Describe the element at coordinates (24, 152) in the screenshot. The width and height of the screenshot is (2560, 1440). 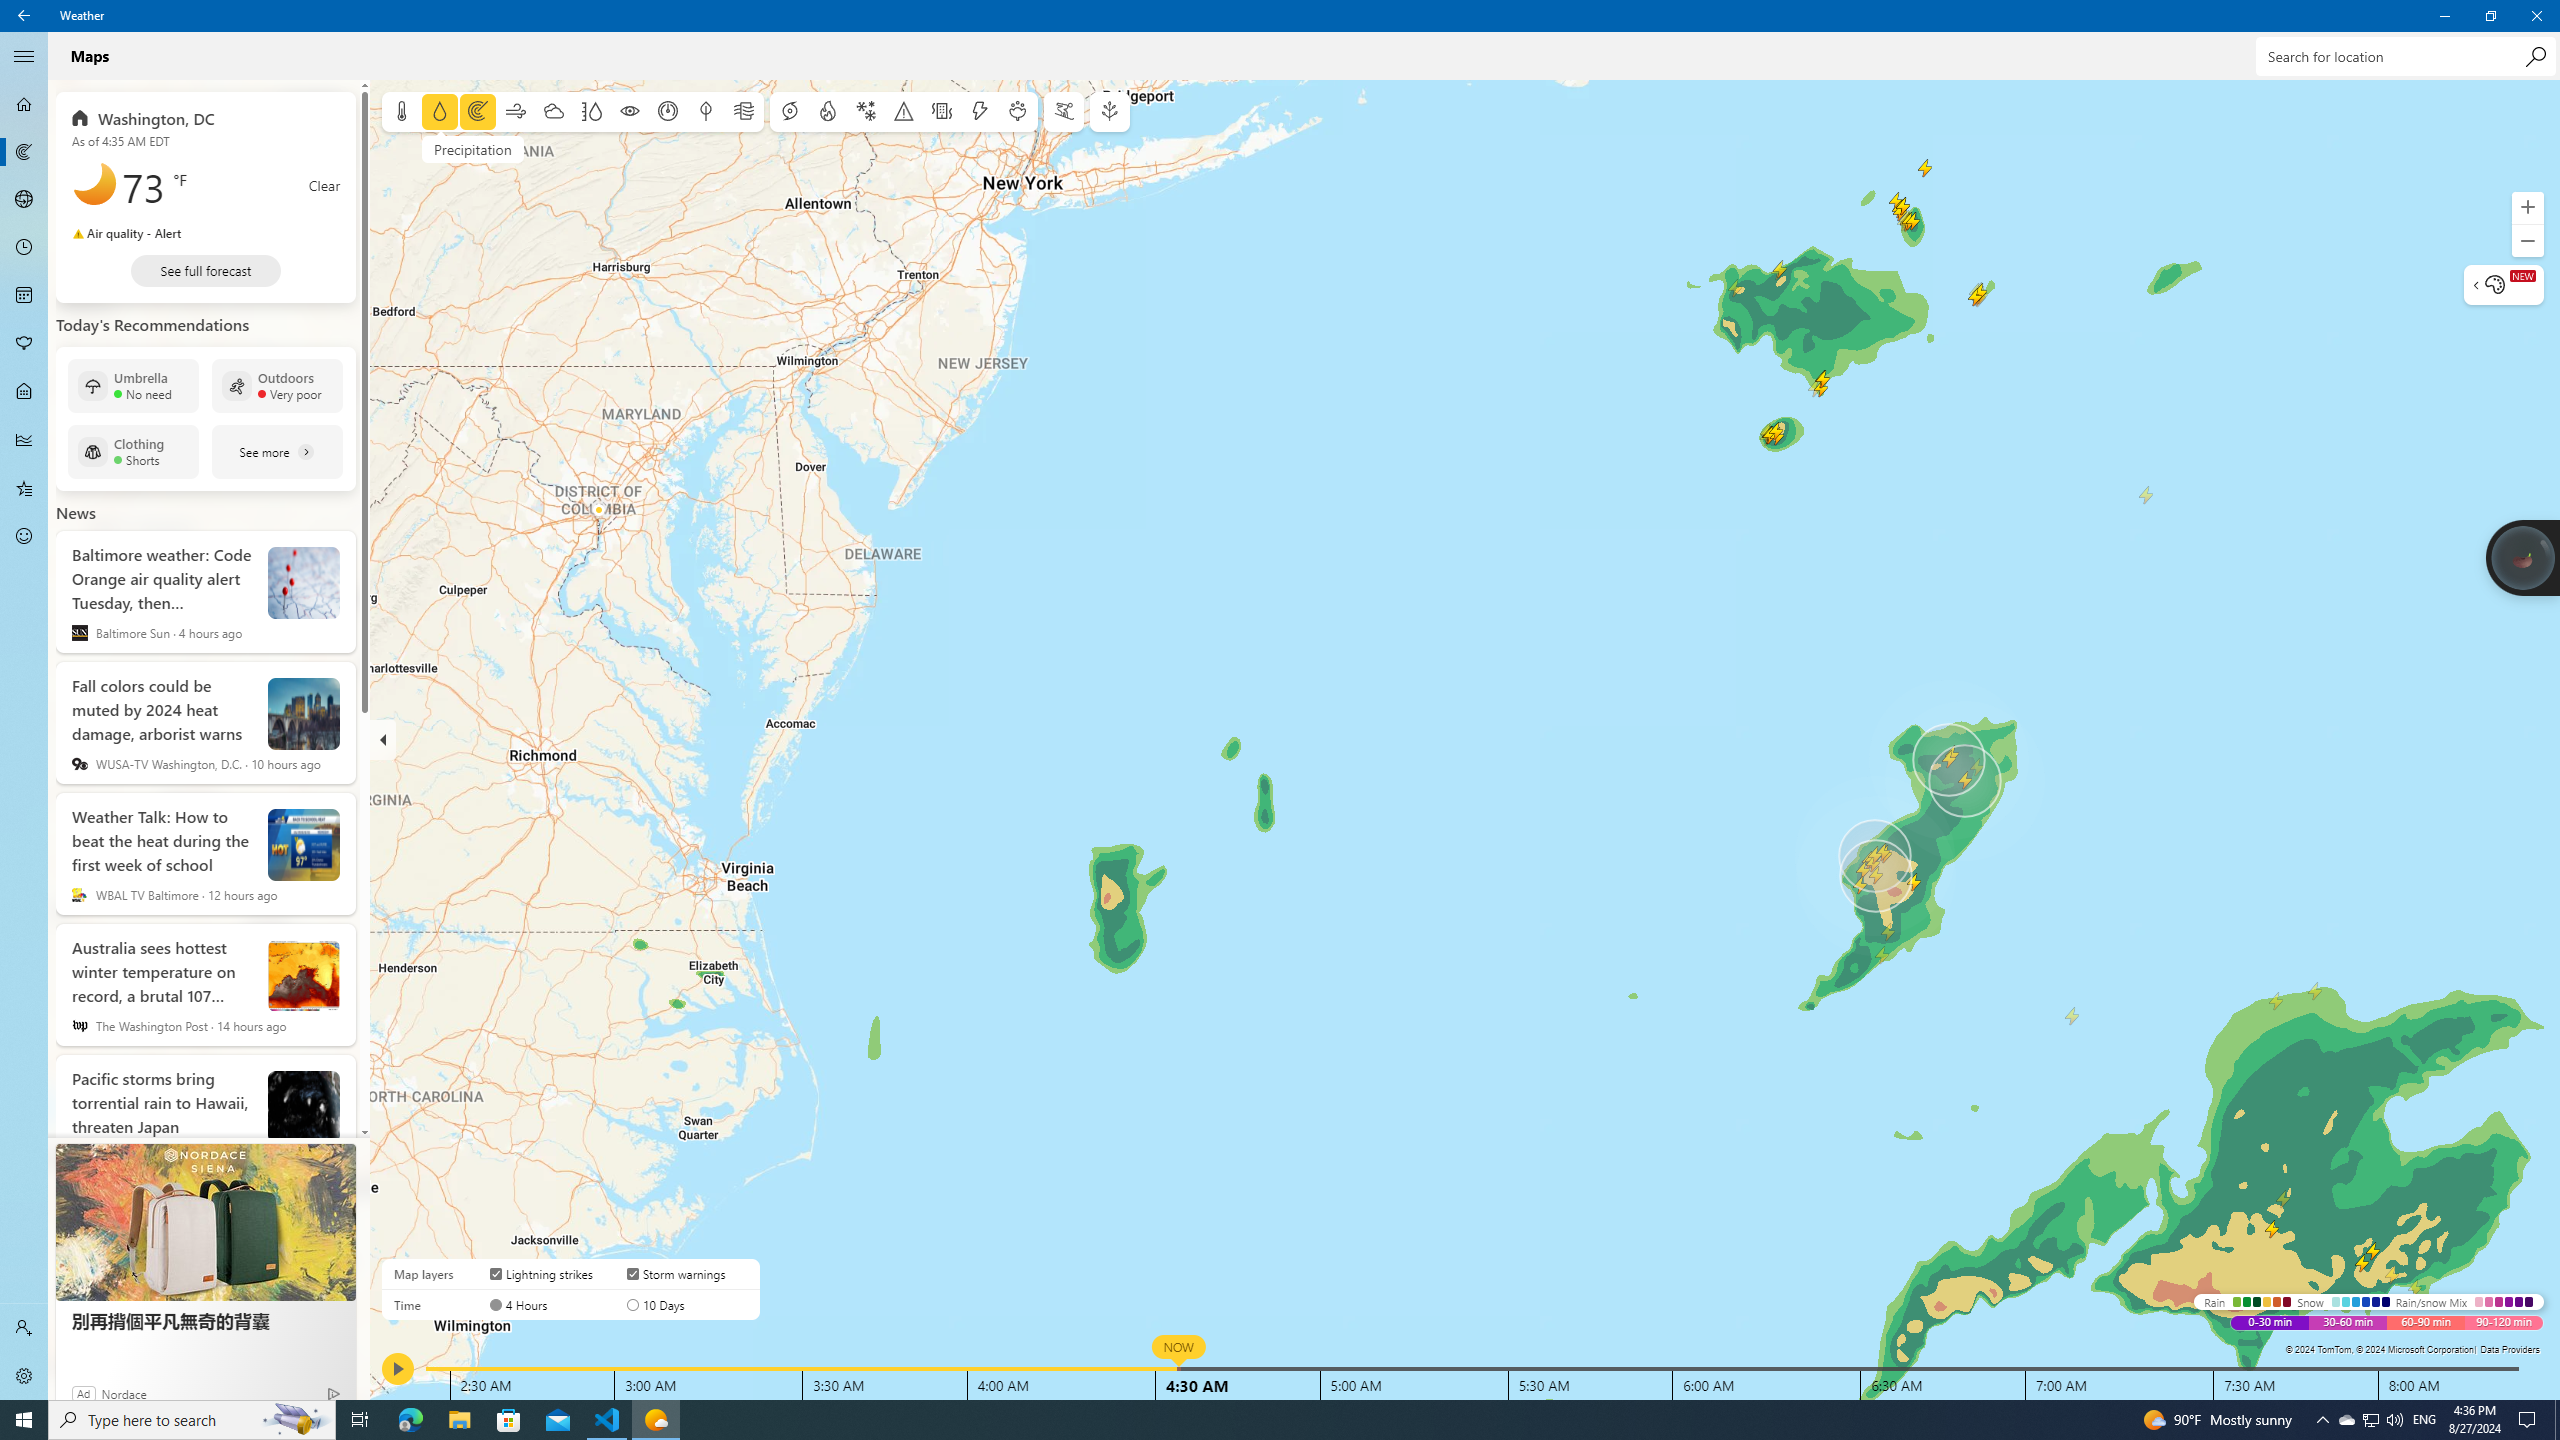
I see `Task View` at that location.